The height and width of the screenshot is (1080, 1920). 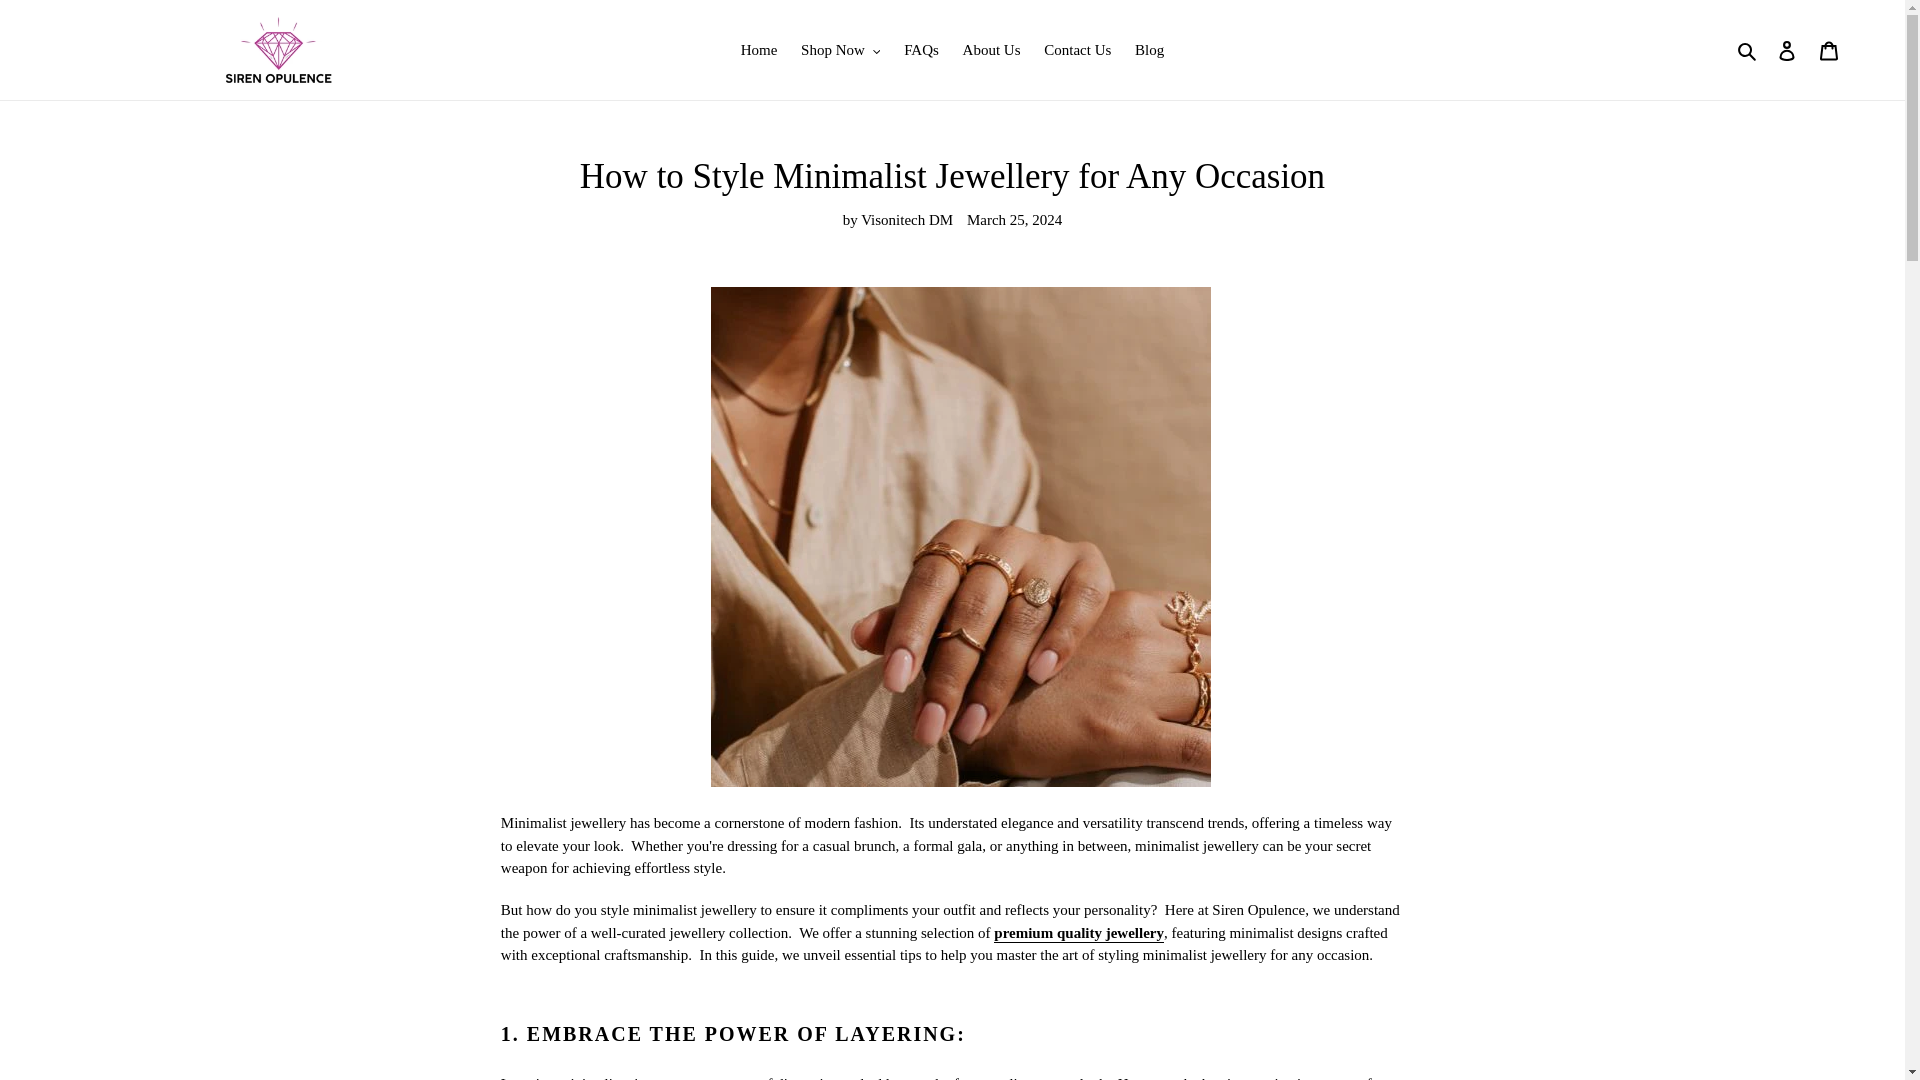 What do you see at coordinates (840, 50) in the screenshot?
I see `Shop Now` at bounding box center [840, 50].